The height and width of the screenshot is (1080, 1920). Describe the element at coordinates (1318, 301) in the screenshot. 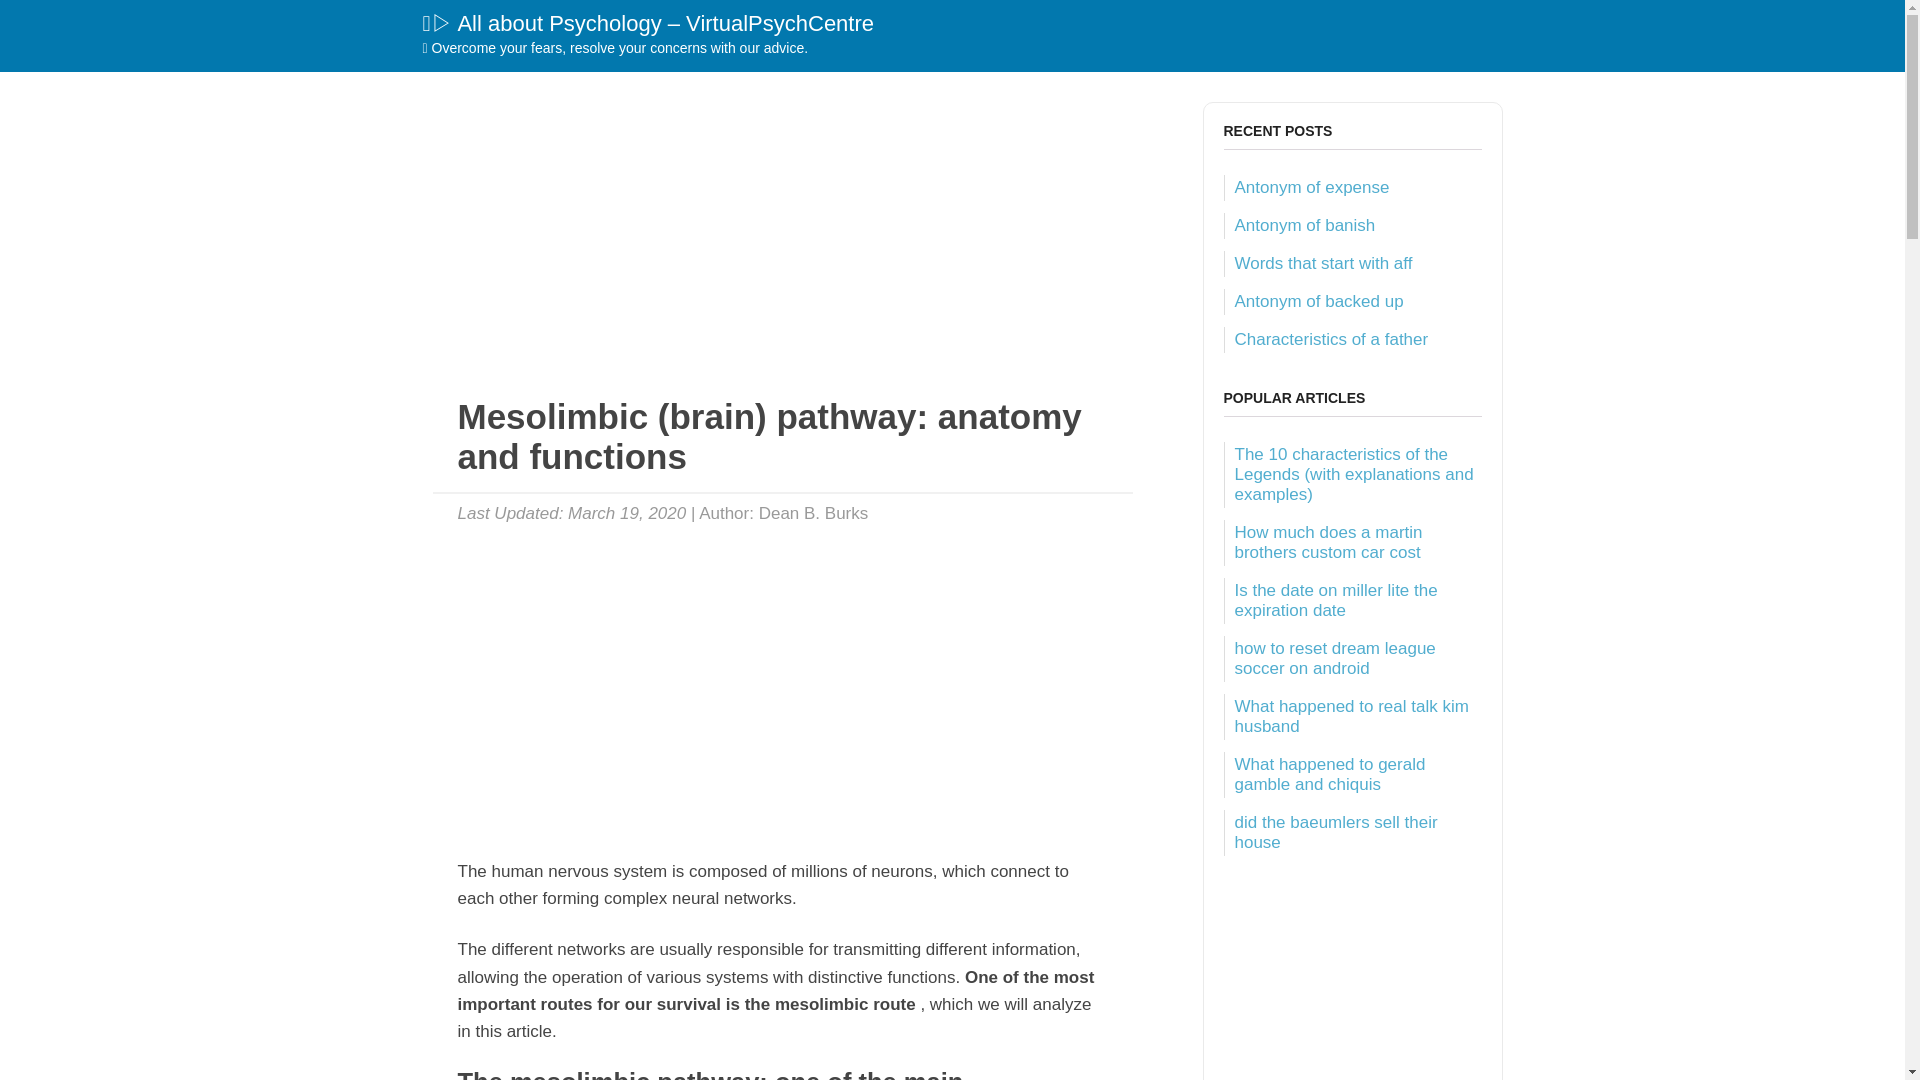

I see `Antonym of backed up` at that location.